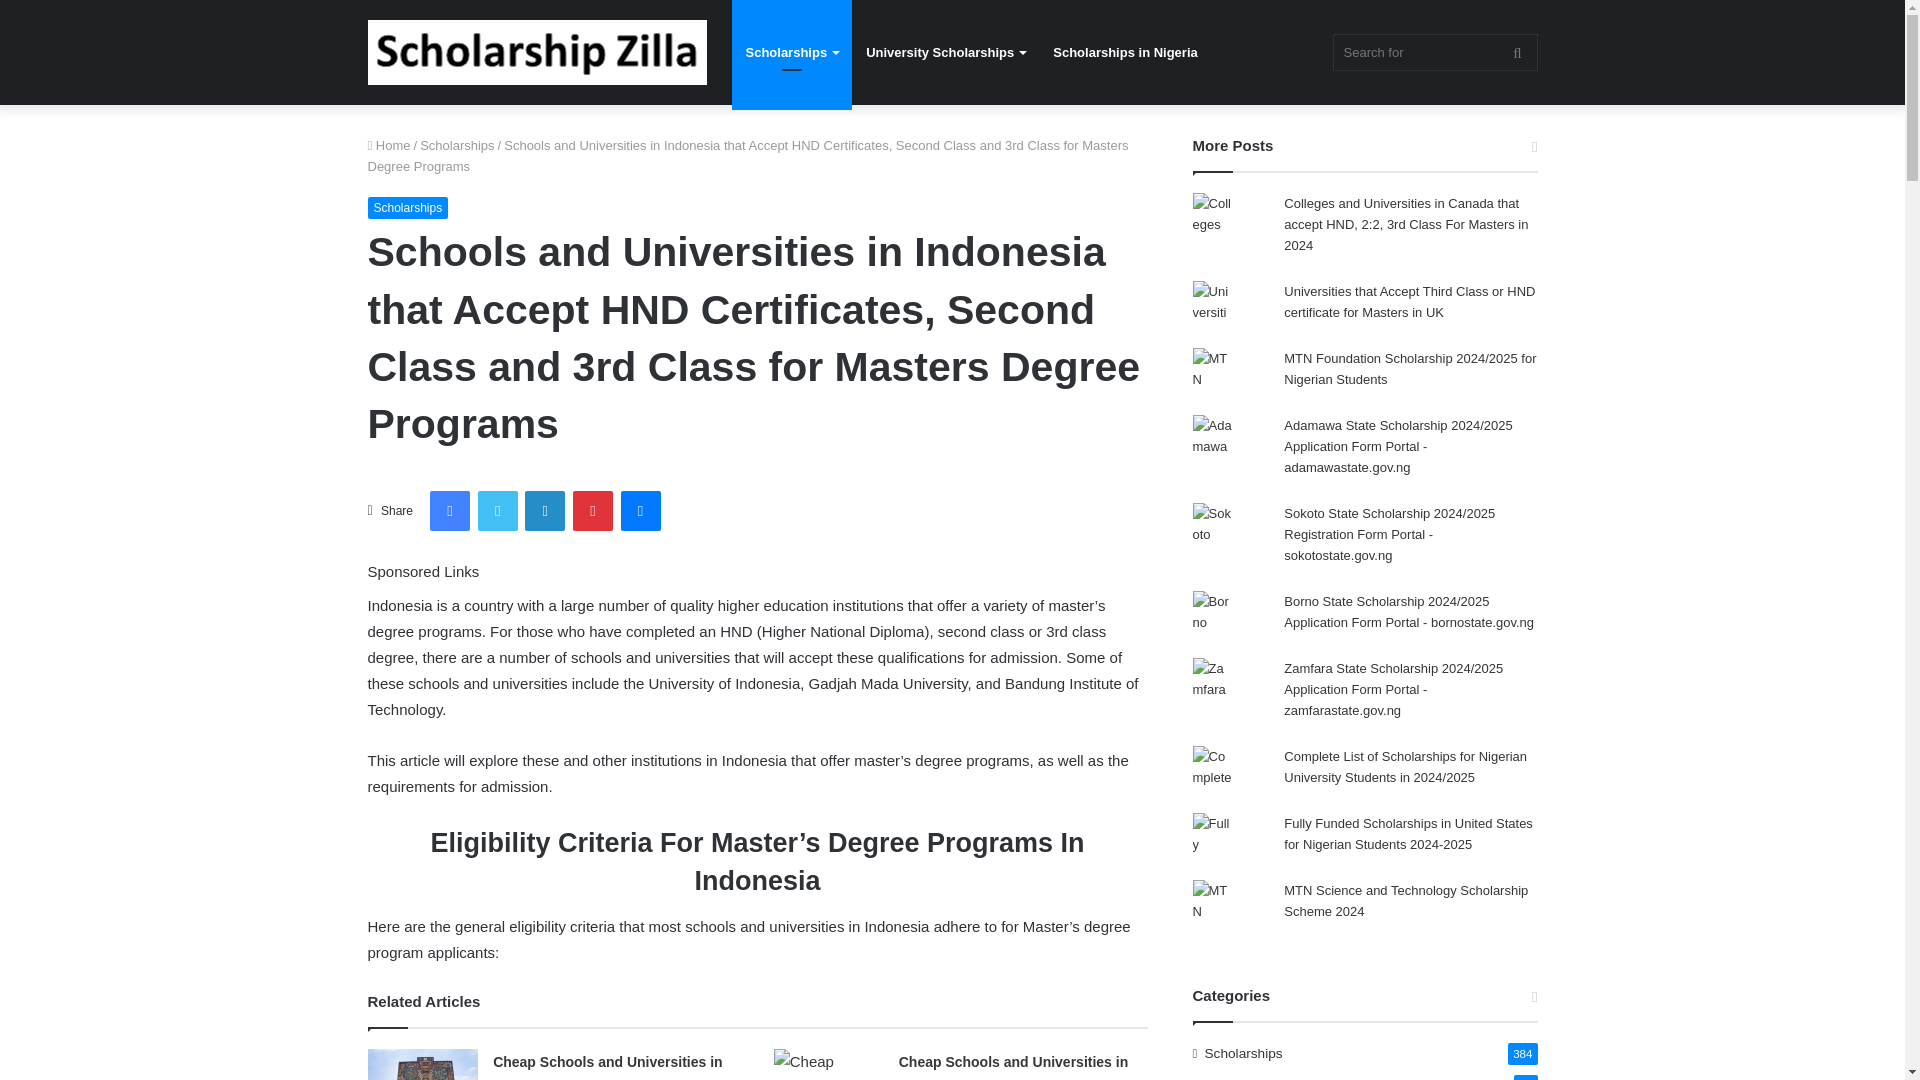  What do you see at coordinates (537, 52) in the screenshot?
I see `Scholarship Zilla` at bounding box center [537, 52].